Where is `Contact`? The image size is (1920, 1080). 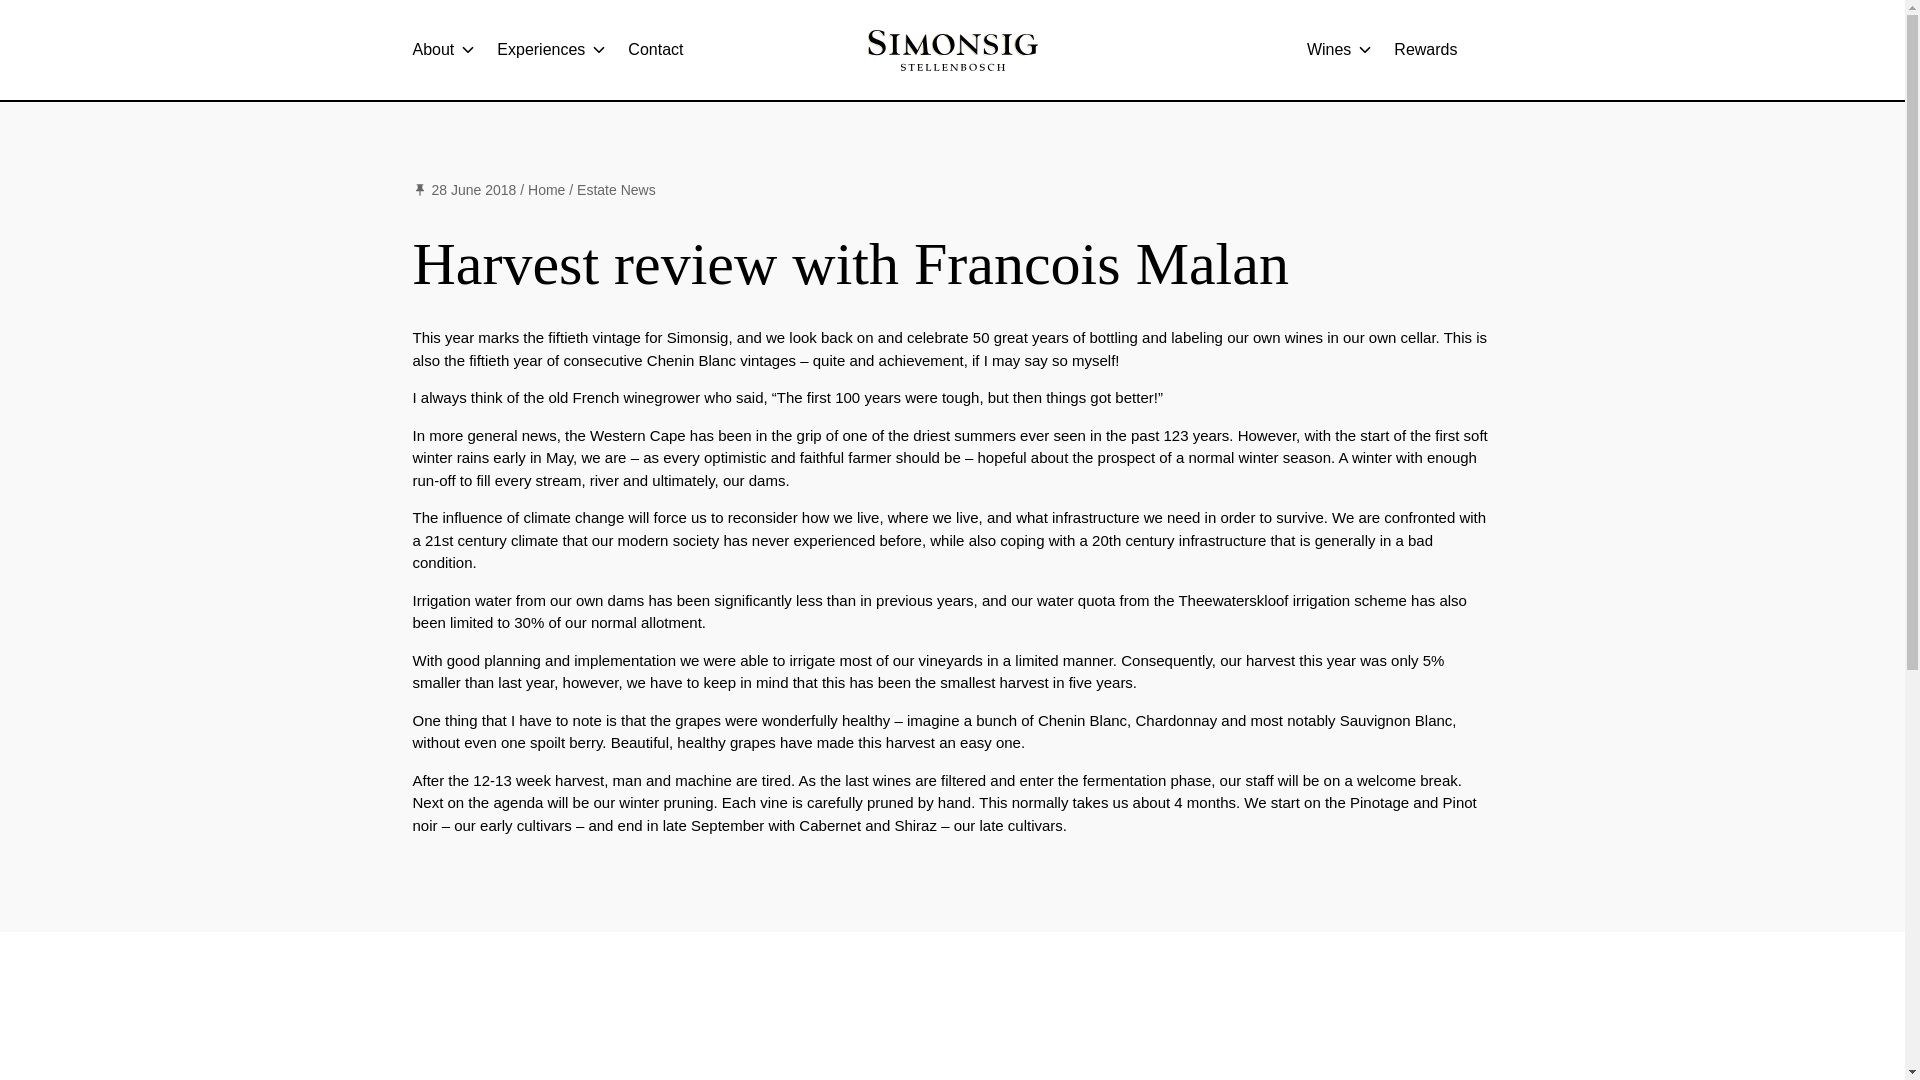
Contact is located at coordinates (655, 49).